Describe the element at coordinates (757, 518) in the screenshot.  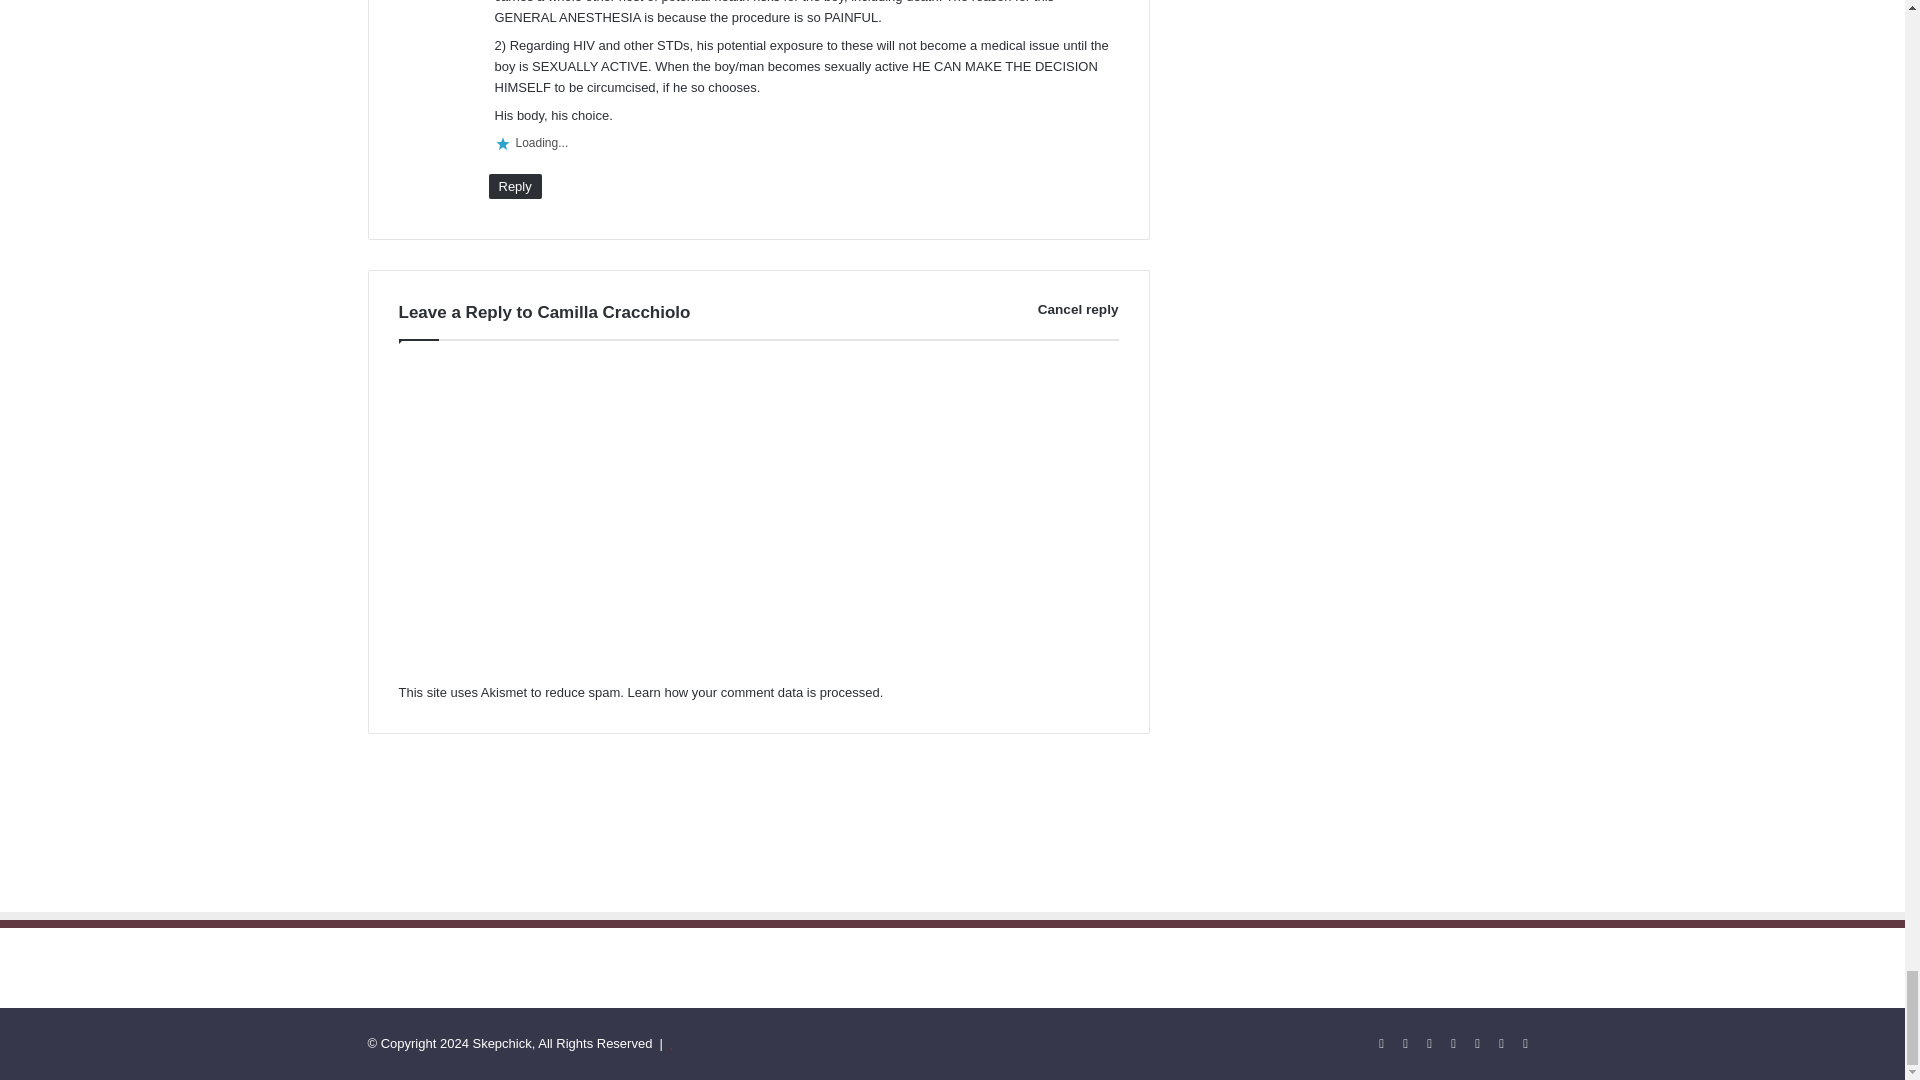
I see `Comment Form` at that location.